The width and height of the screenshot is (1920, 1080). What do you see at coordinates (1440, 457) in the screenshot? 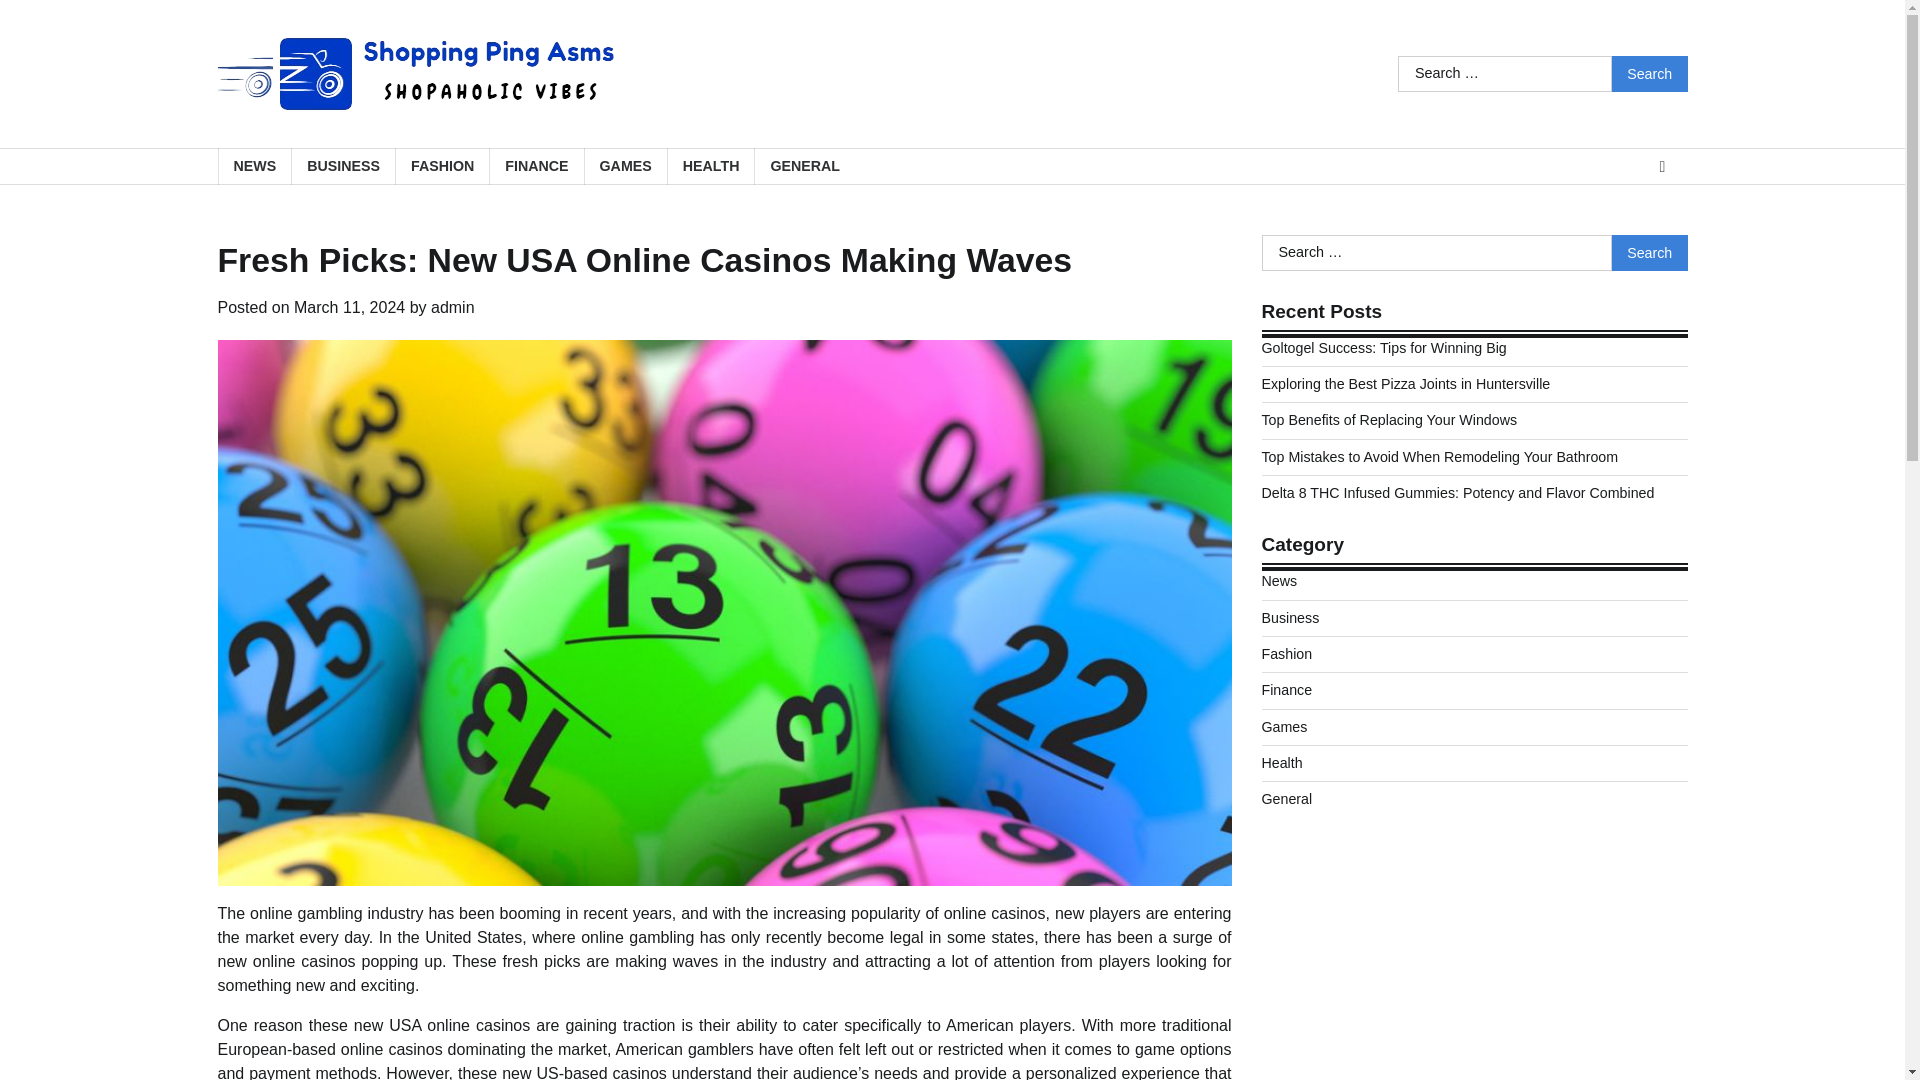
I see `Top Mistakes to Avoid When Remodeling Your Bathroom` at bounding box center [1440, 457].